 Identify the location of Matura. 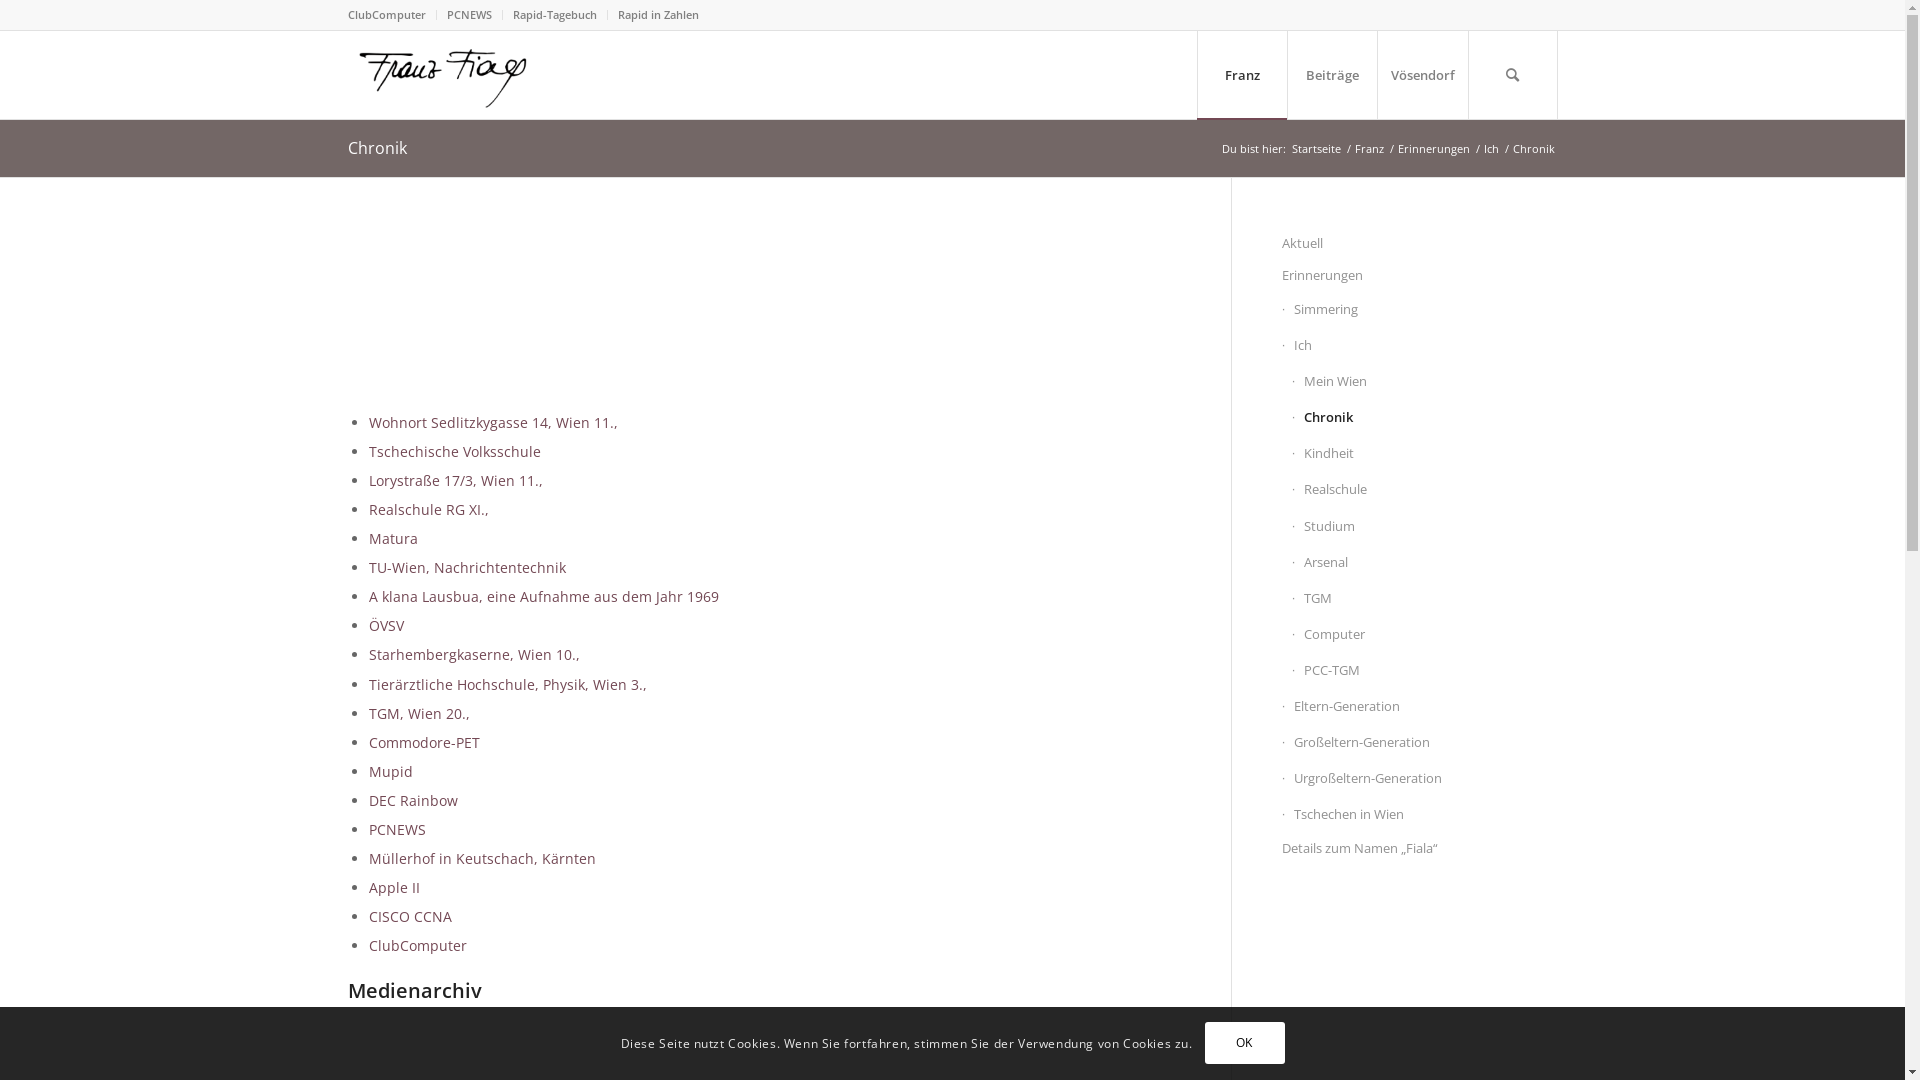
(392, 538).